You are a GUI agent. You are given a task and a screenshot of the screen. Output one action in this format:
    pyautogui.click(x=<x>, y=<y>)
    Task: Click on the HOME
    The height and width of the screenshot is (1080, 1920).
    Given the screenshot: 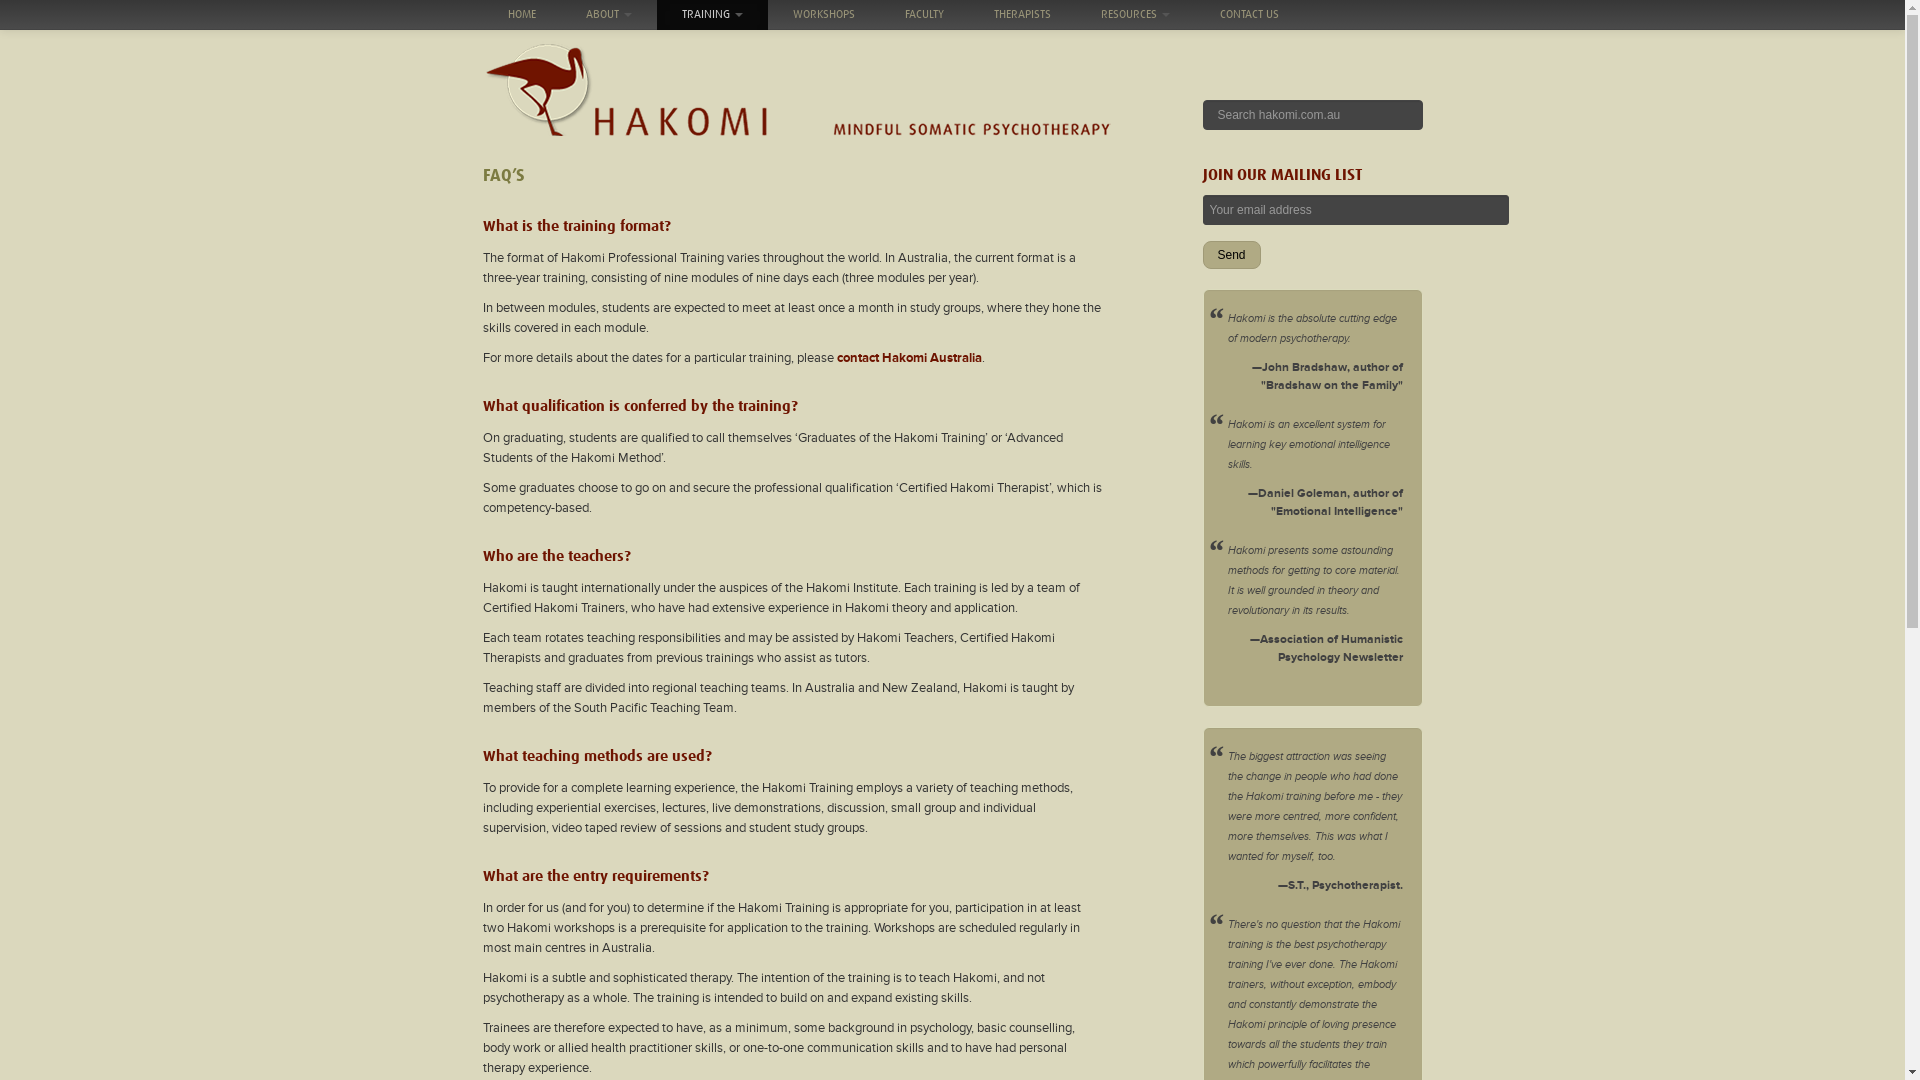 What is the action you would take?
    pyautogui.click(x=521, y=15)
    